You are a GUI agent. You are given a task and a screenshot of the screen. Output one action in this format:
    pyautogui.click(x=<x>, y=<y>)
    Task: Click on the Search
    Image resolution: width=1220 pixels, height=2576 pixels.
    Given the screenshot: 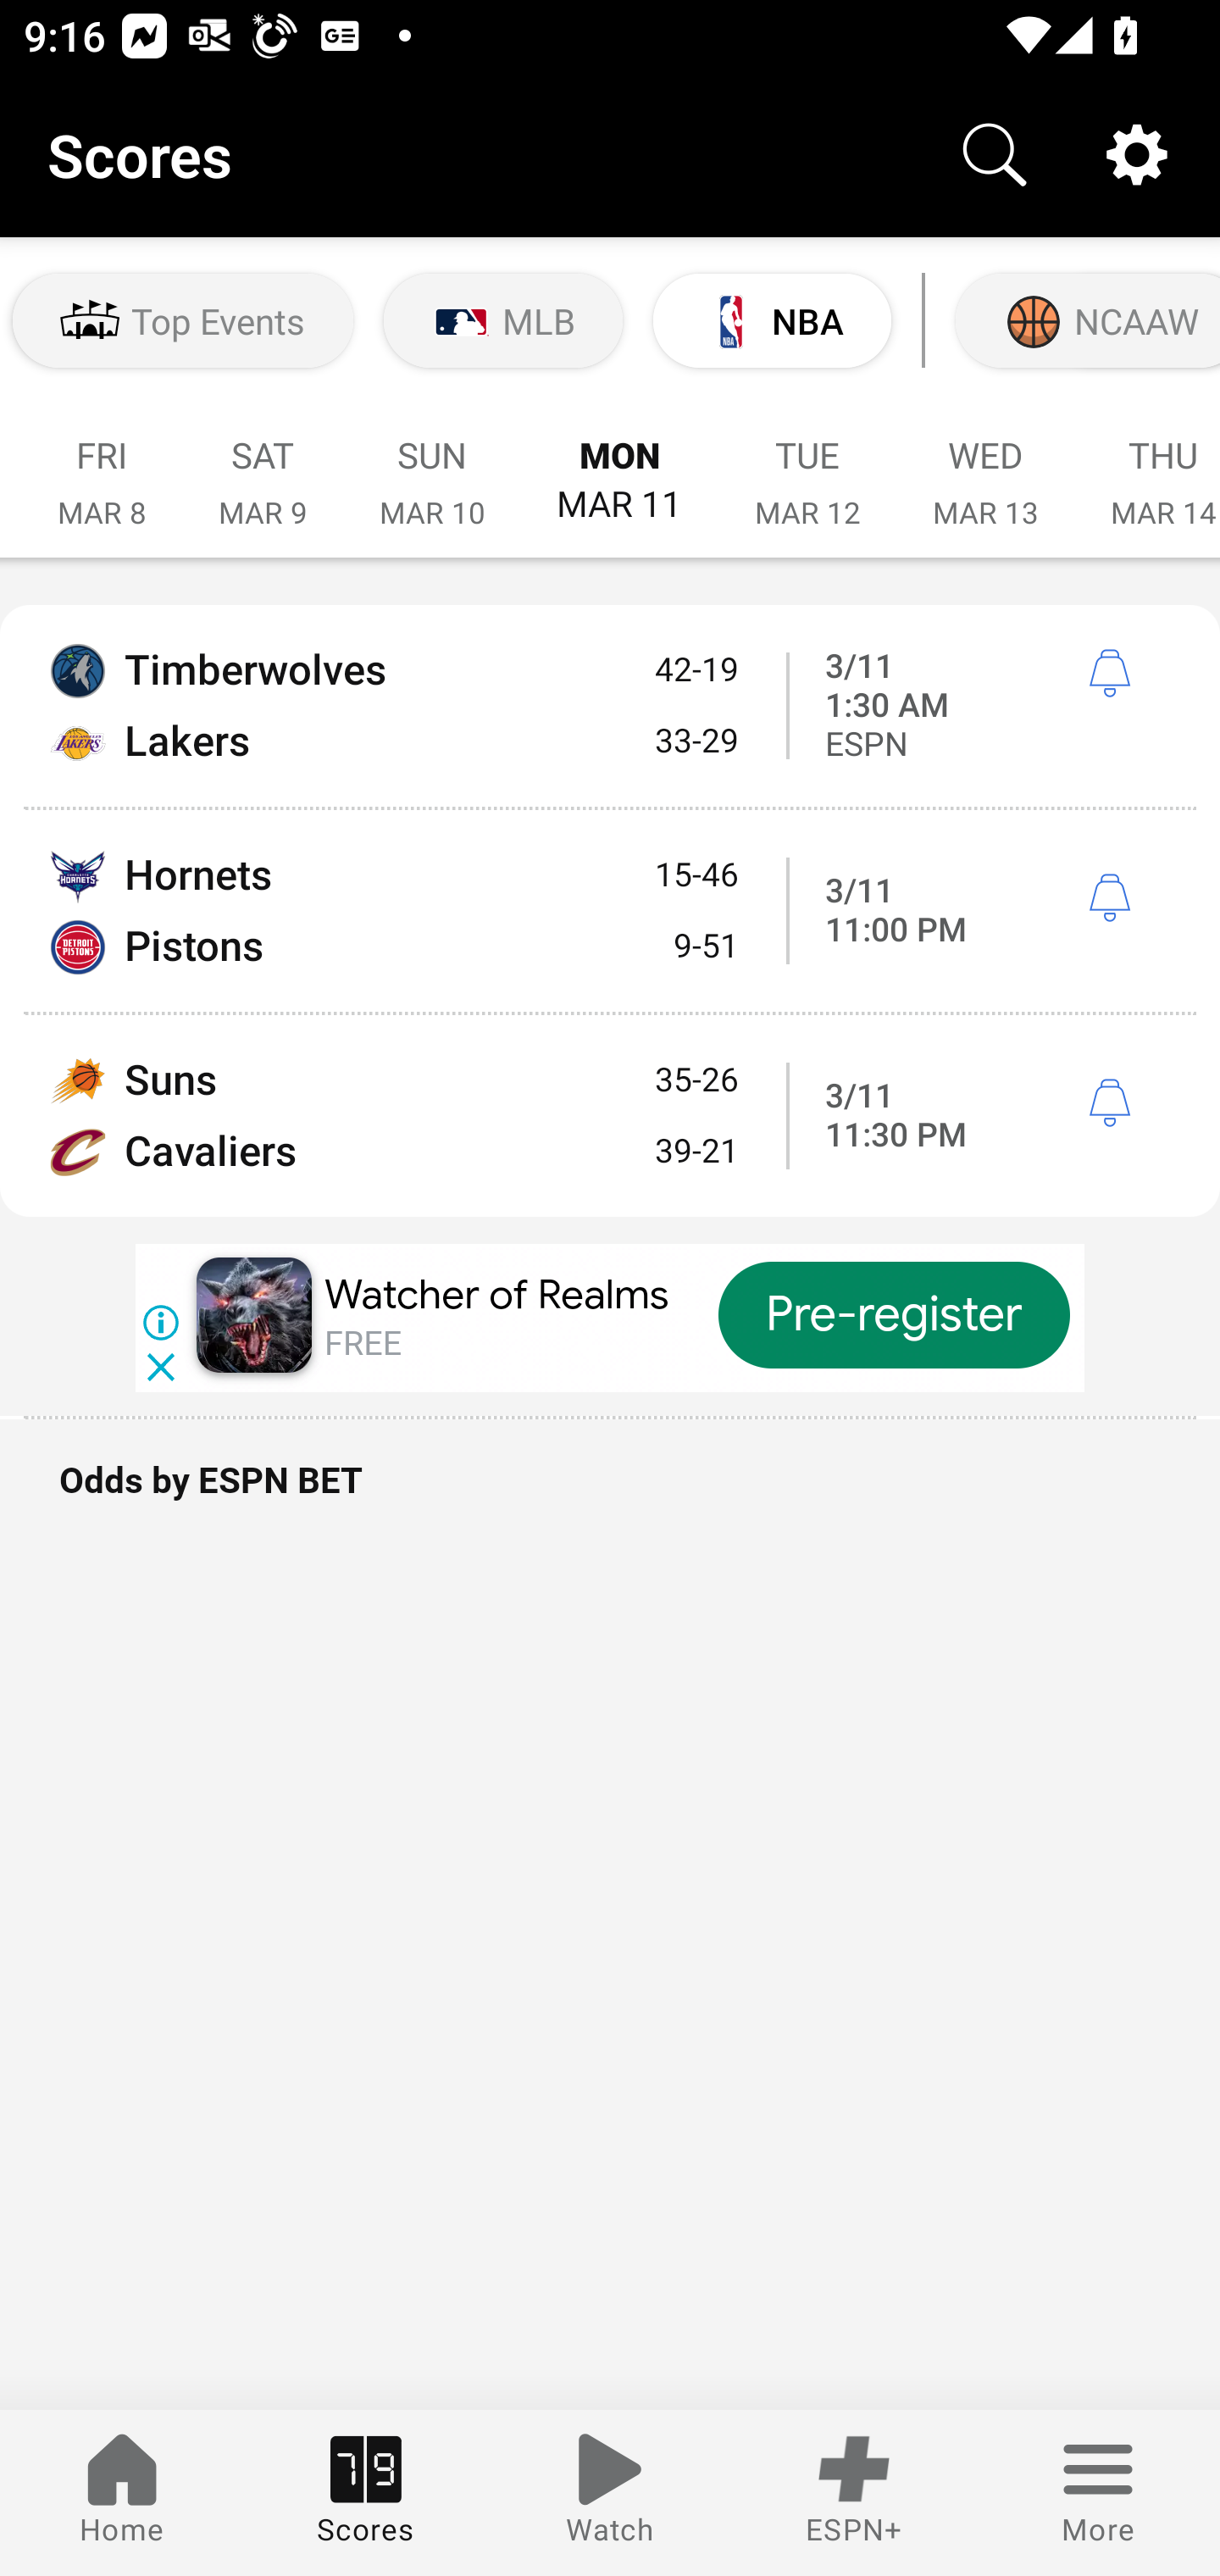 What is the action you would take?
    pyautogui.click(x=995, y=154)
    